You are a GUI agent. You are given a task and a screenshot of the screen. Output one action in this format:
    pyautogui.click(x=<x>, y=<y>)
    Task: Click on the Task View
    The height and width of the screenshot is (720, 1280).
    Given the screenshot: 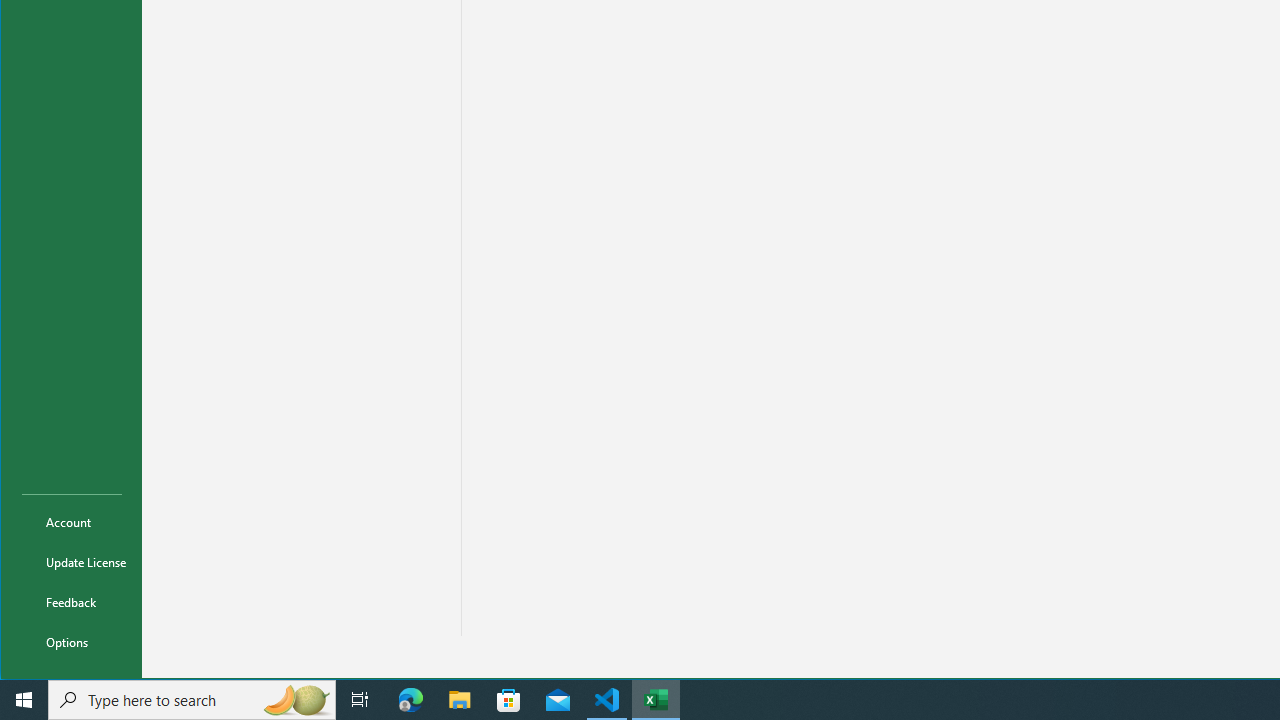 What is the action you would take?
    pyautogui.click(x=360, y=700)
    